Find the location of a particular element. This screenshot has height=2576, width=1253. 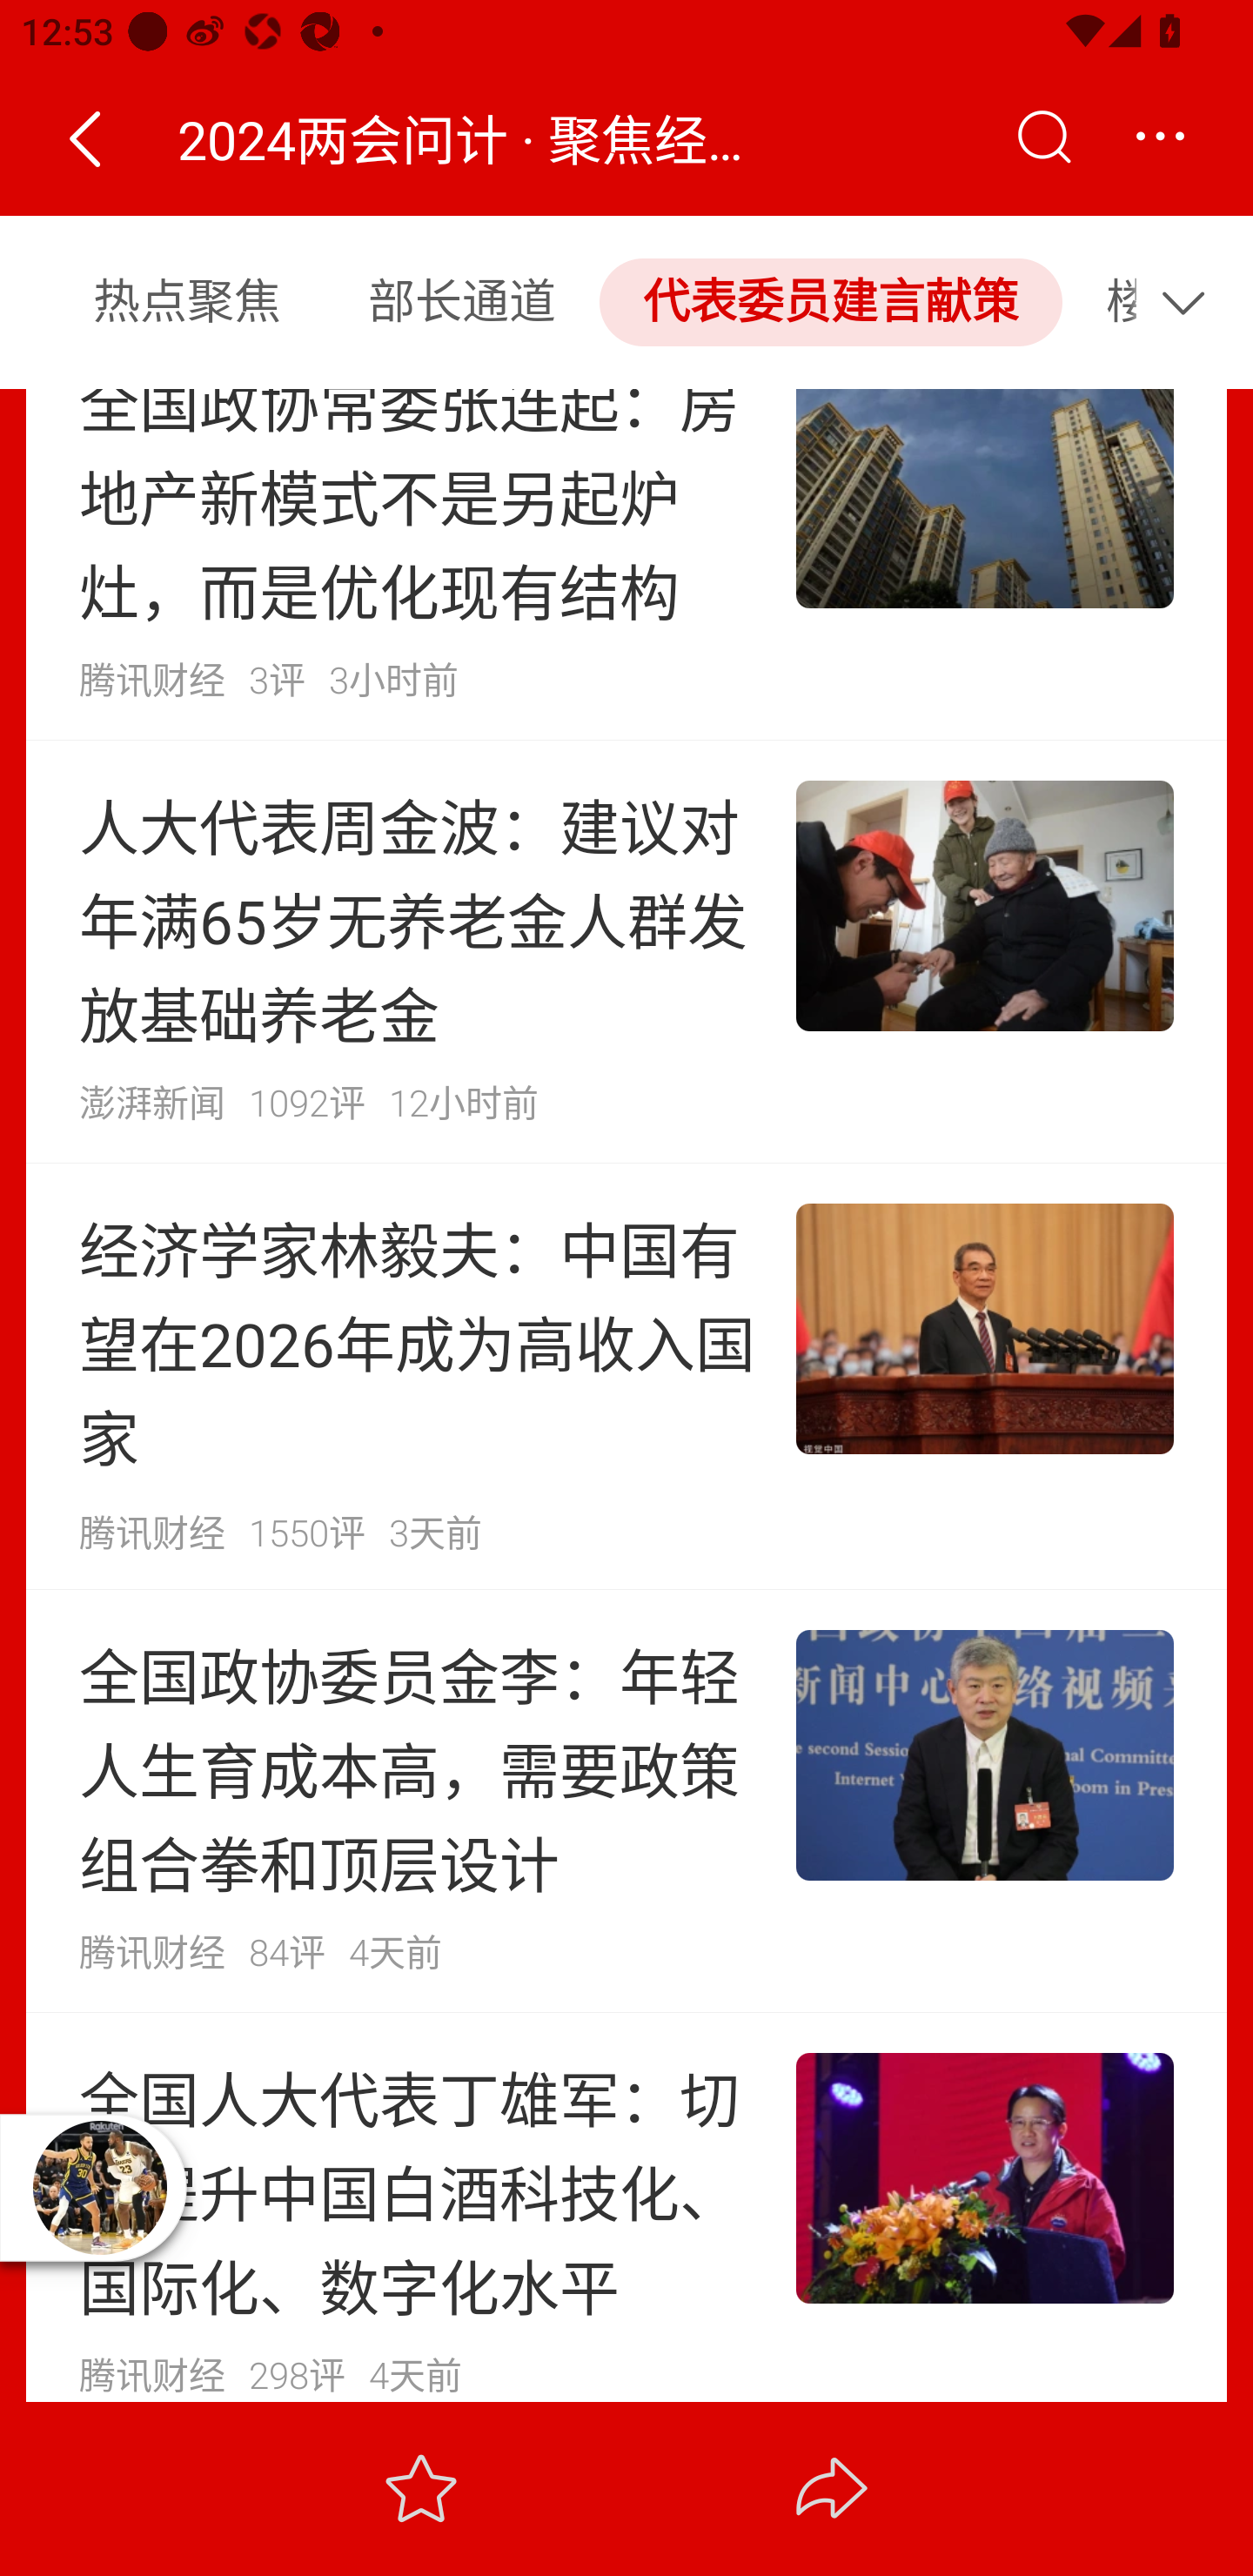

部长通道 is located at coordinates (461, 301).